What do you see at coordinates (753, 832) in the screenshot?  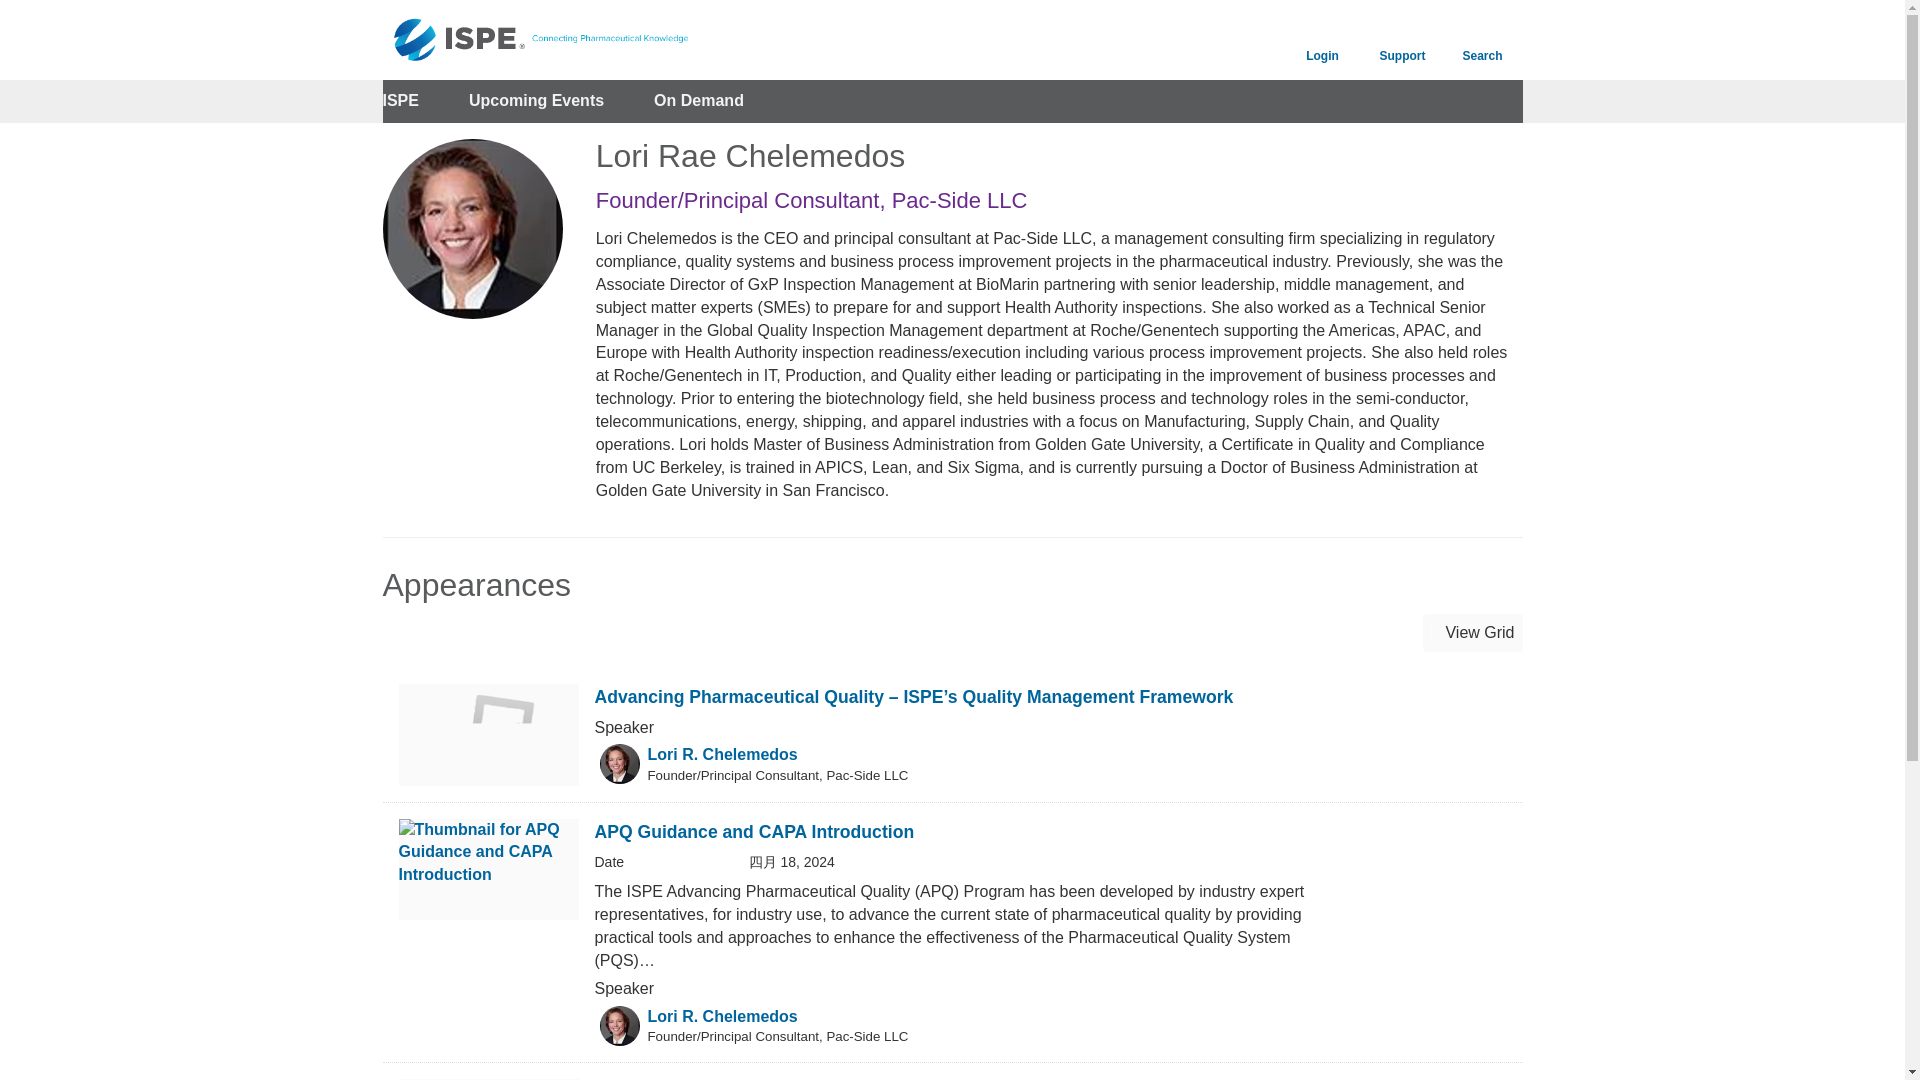 I see `APQ Guidance and CAPA Introduction` at bounding box center [753, 832].